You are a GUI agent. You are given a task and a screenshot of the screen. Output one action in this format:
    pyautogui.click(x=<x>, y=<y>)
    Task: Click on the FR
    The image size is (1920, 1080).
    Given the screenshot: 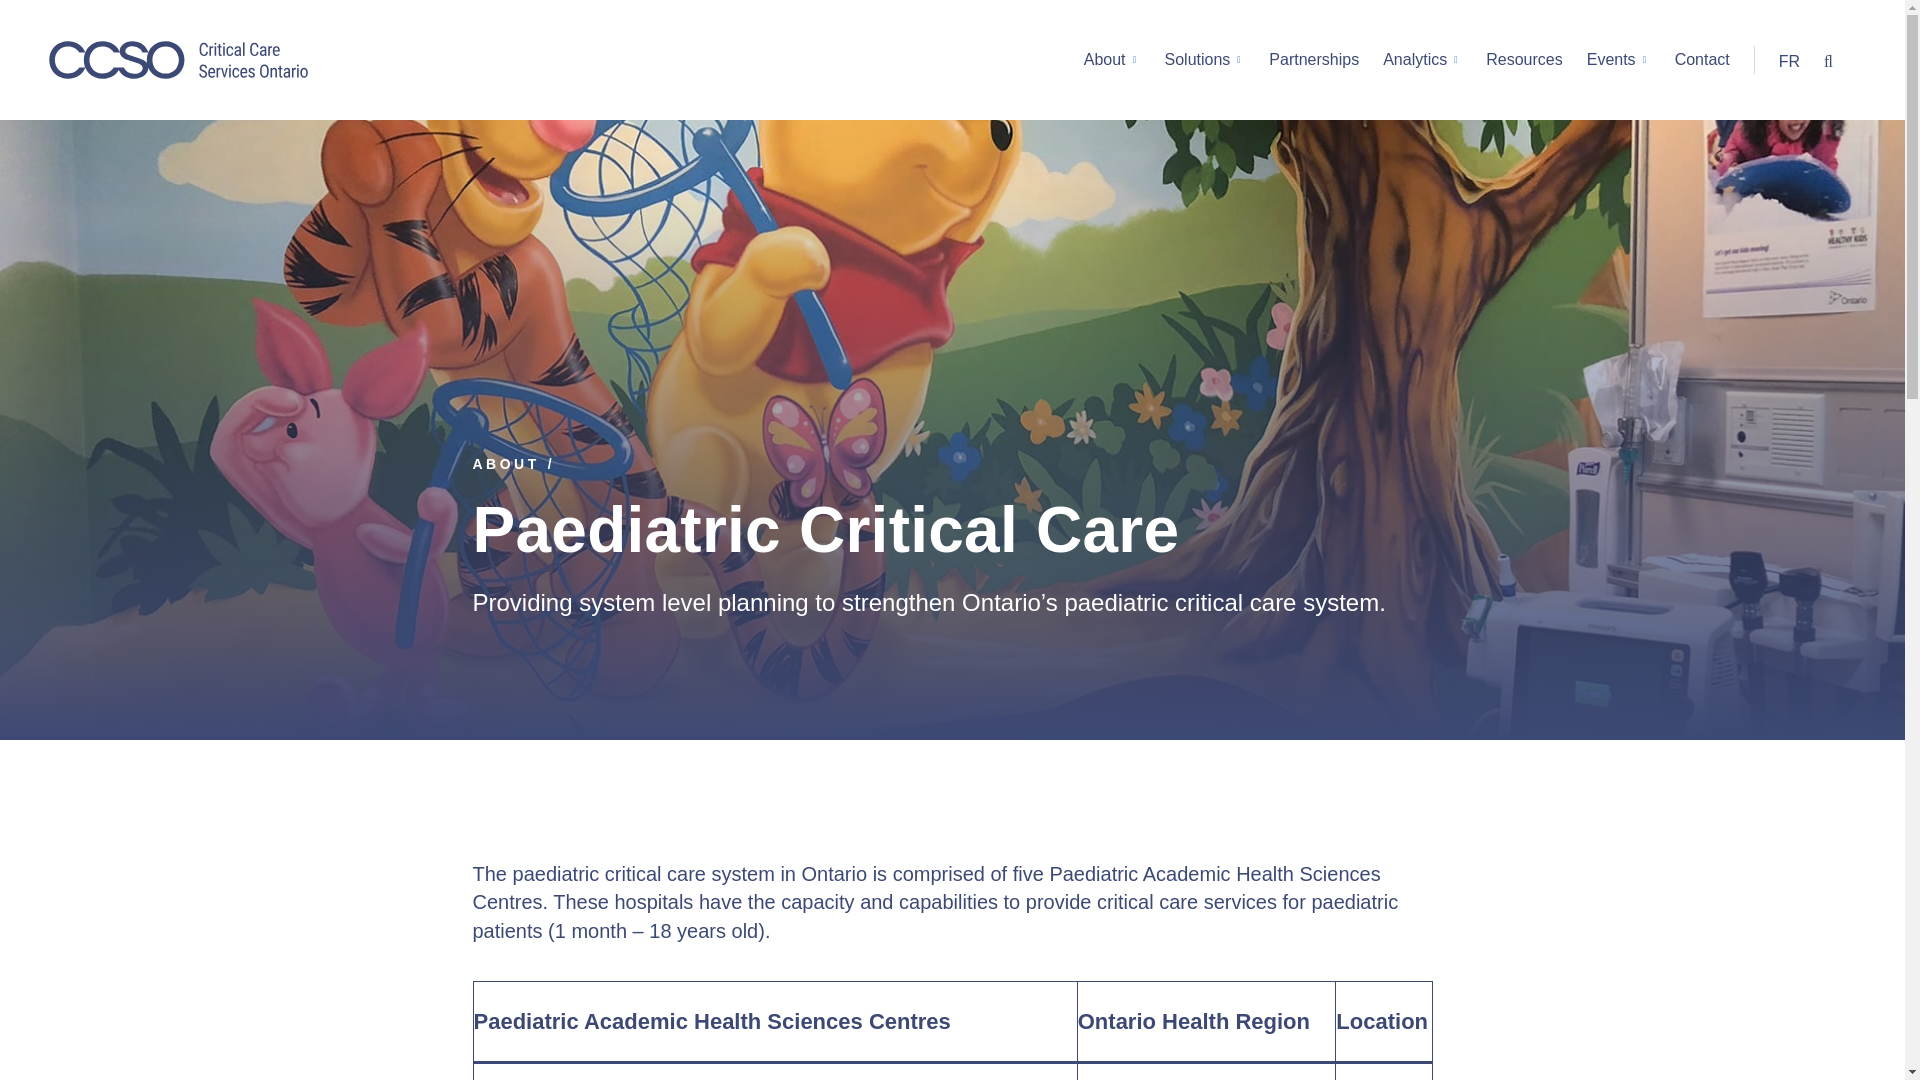 What is the action you would take?
    pyautogui.click(x=1790, y=62)
    